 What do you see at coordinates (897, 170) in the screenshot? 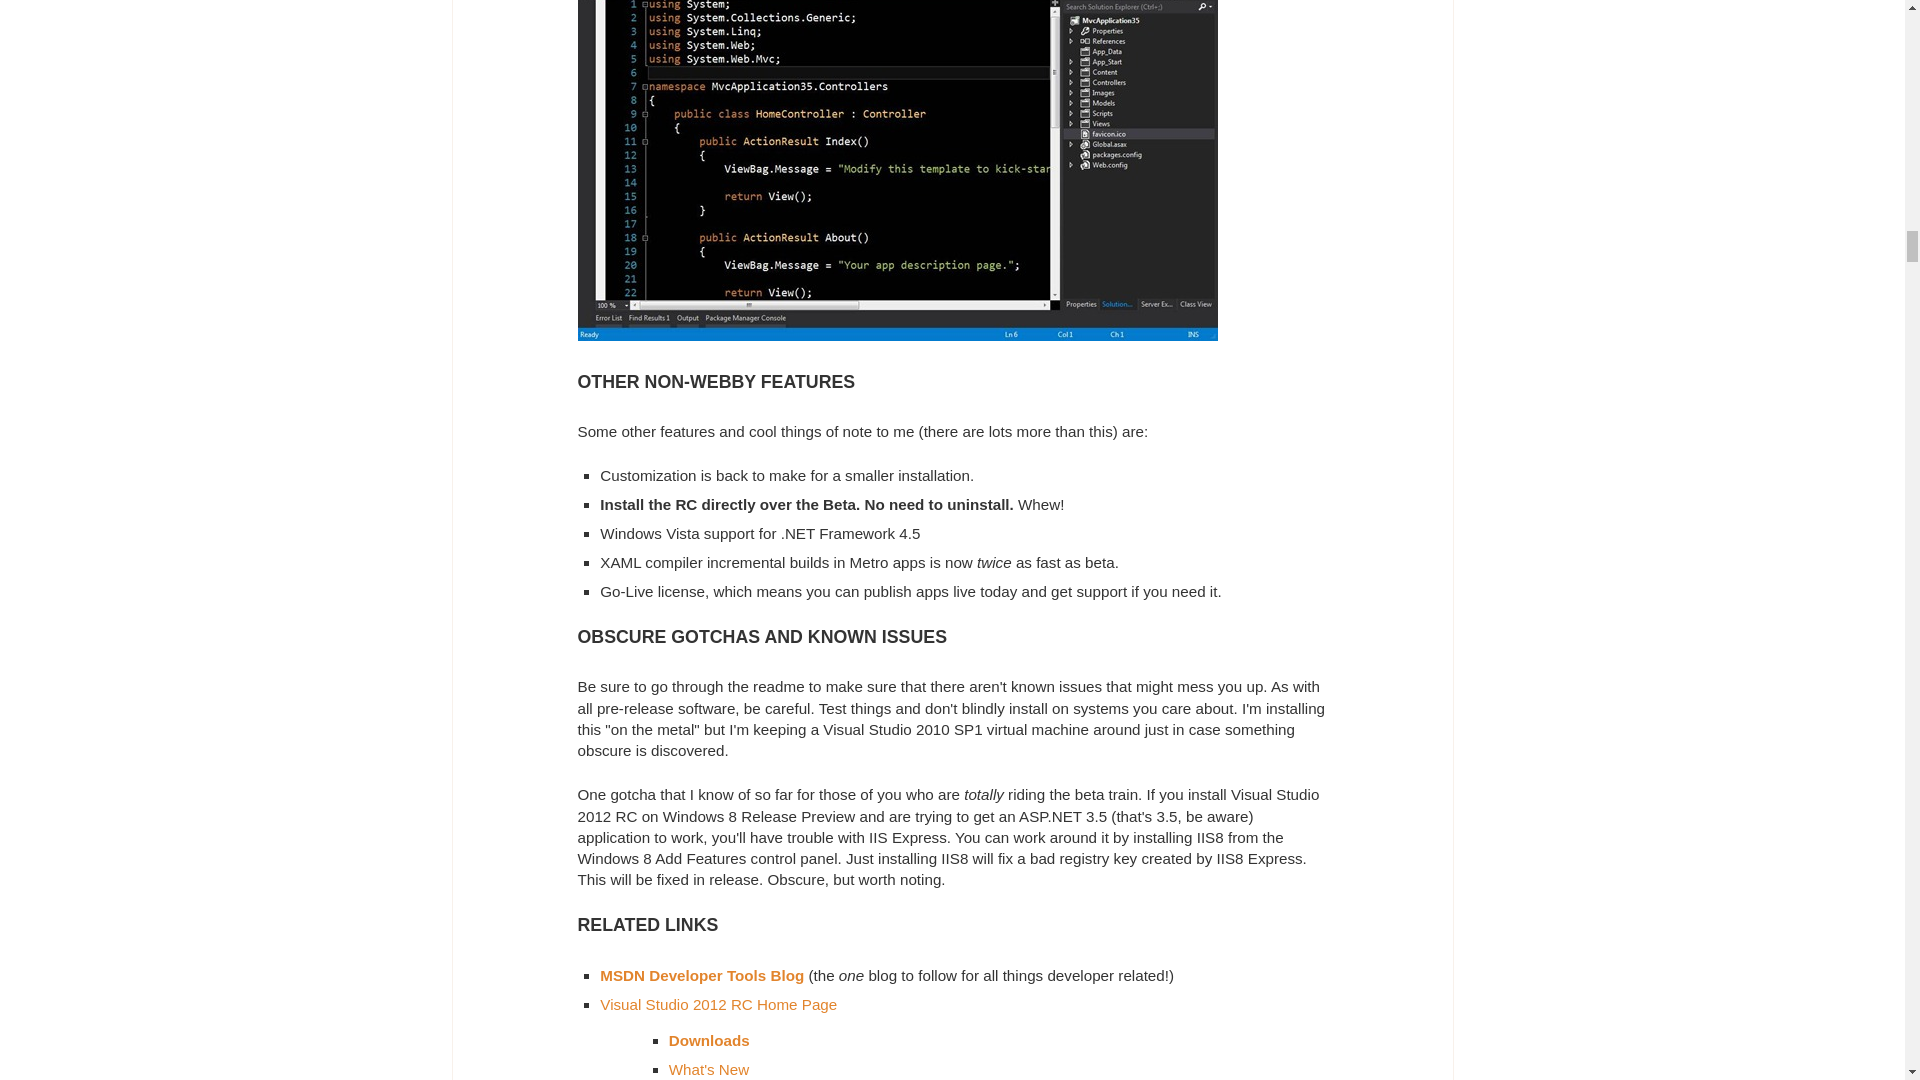
I see `My Visual Studio Dark Theme` at bounding box center [897, 170].